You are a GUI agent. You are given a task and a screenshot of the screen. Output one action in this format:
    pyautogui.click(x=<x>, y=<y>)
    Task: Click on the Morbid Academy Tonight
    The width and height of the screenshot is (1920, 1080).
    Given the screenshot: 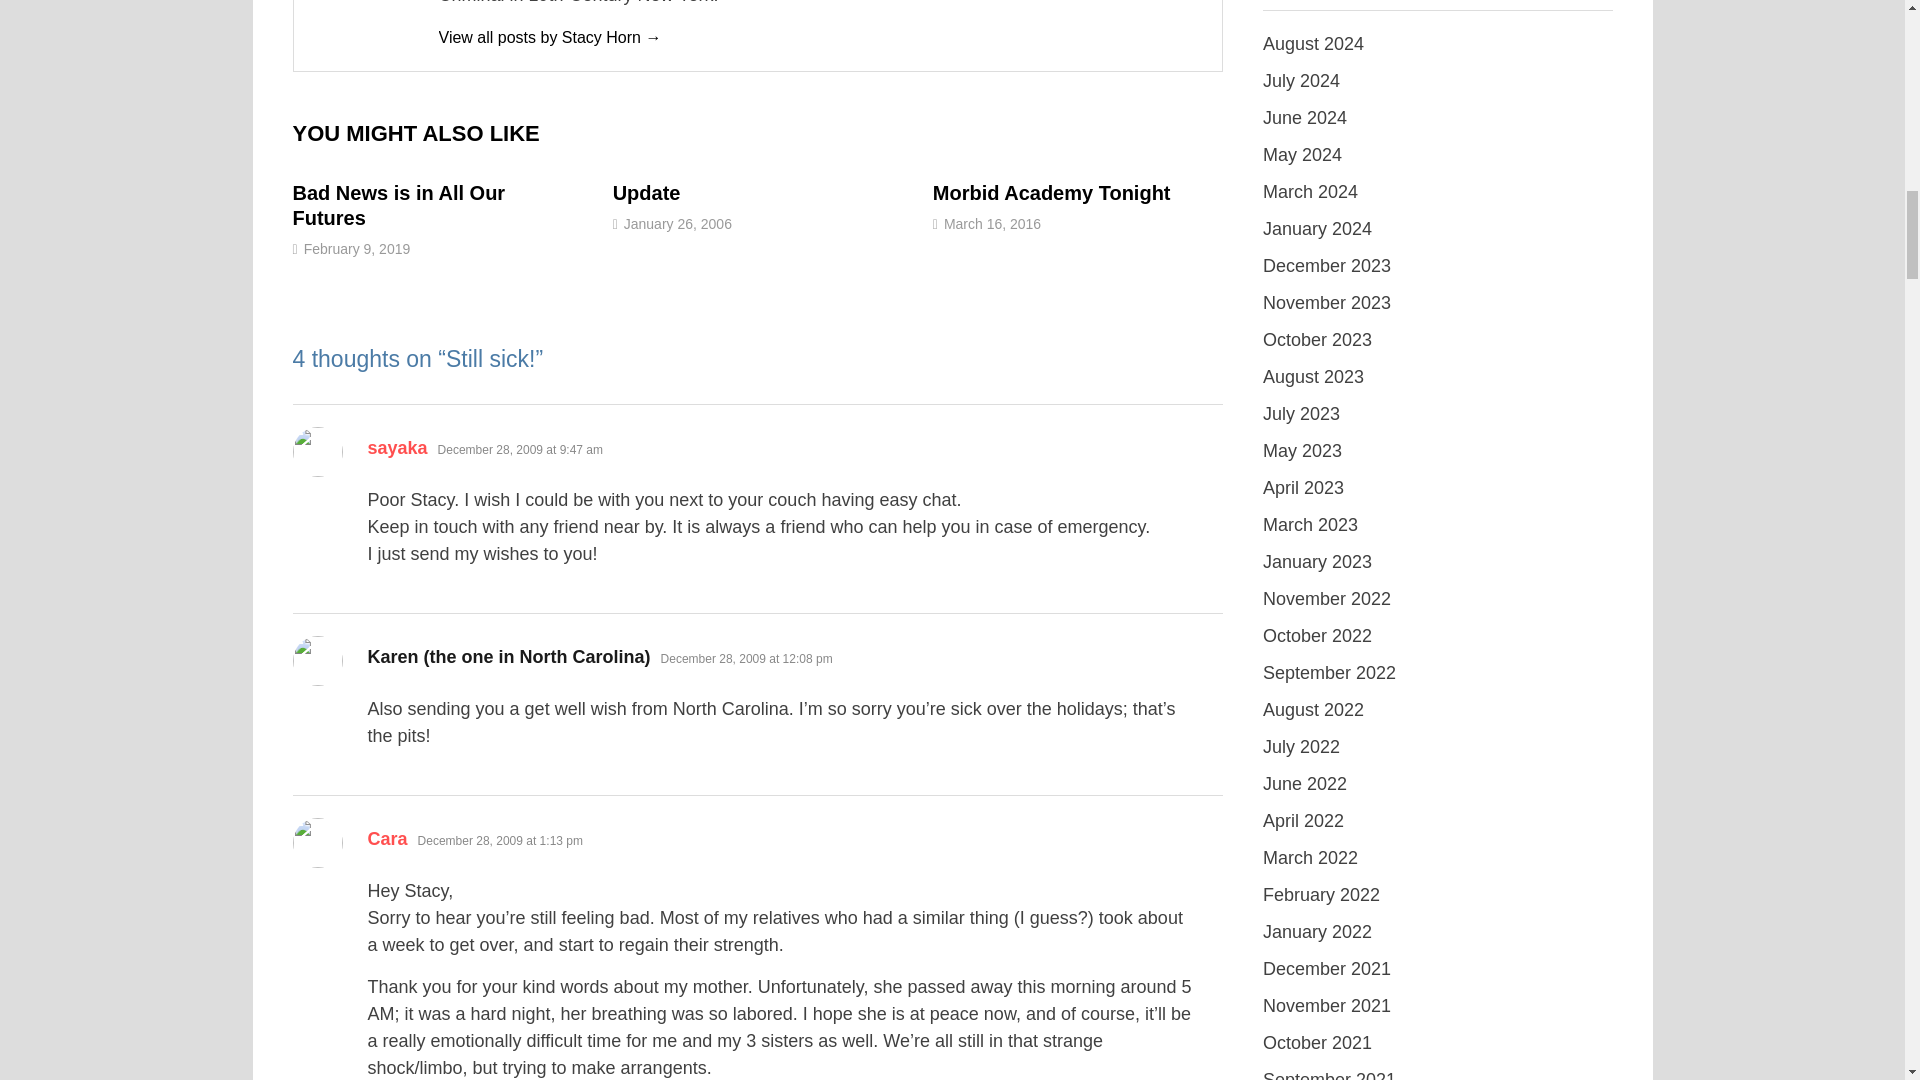 What is the action you would take?
    pyautogui.click(x=1052, y=193)
    